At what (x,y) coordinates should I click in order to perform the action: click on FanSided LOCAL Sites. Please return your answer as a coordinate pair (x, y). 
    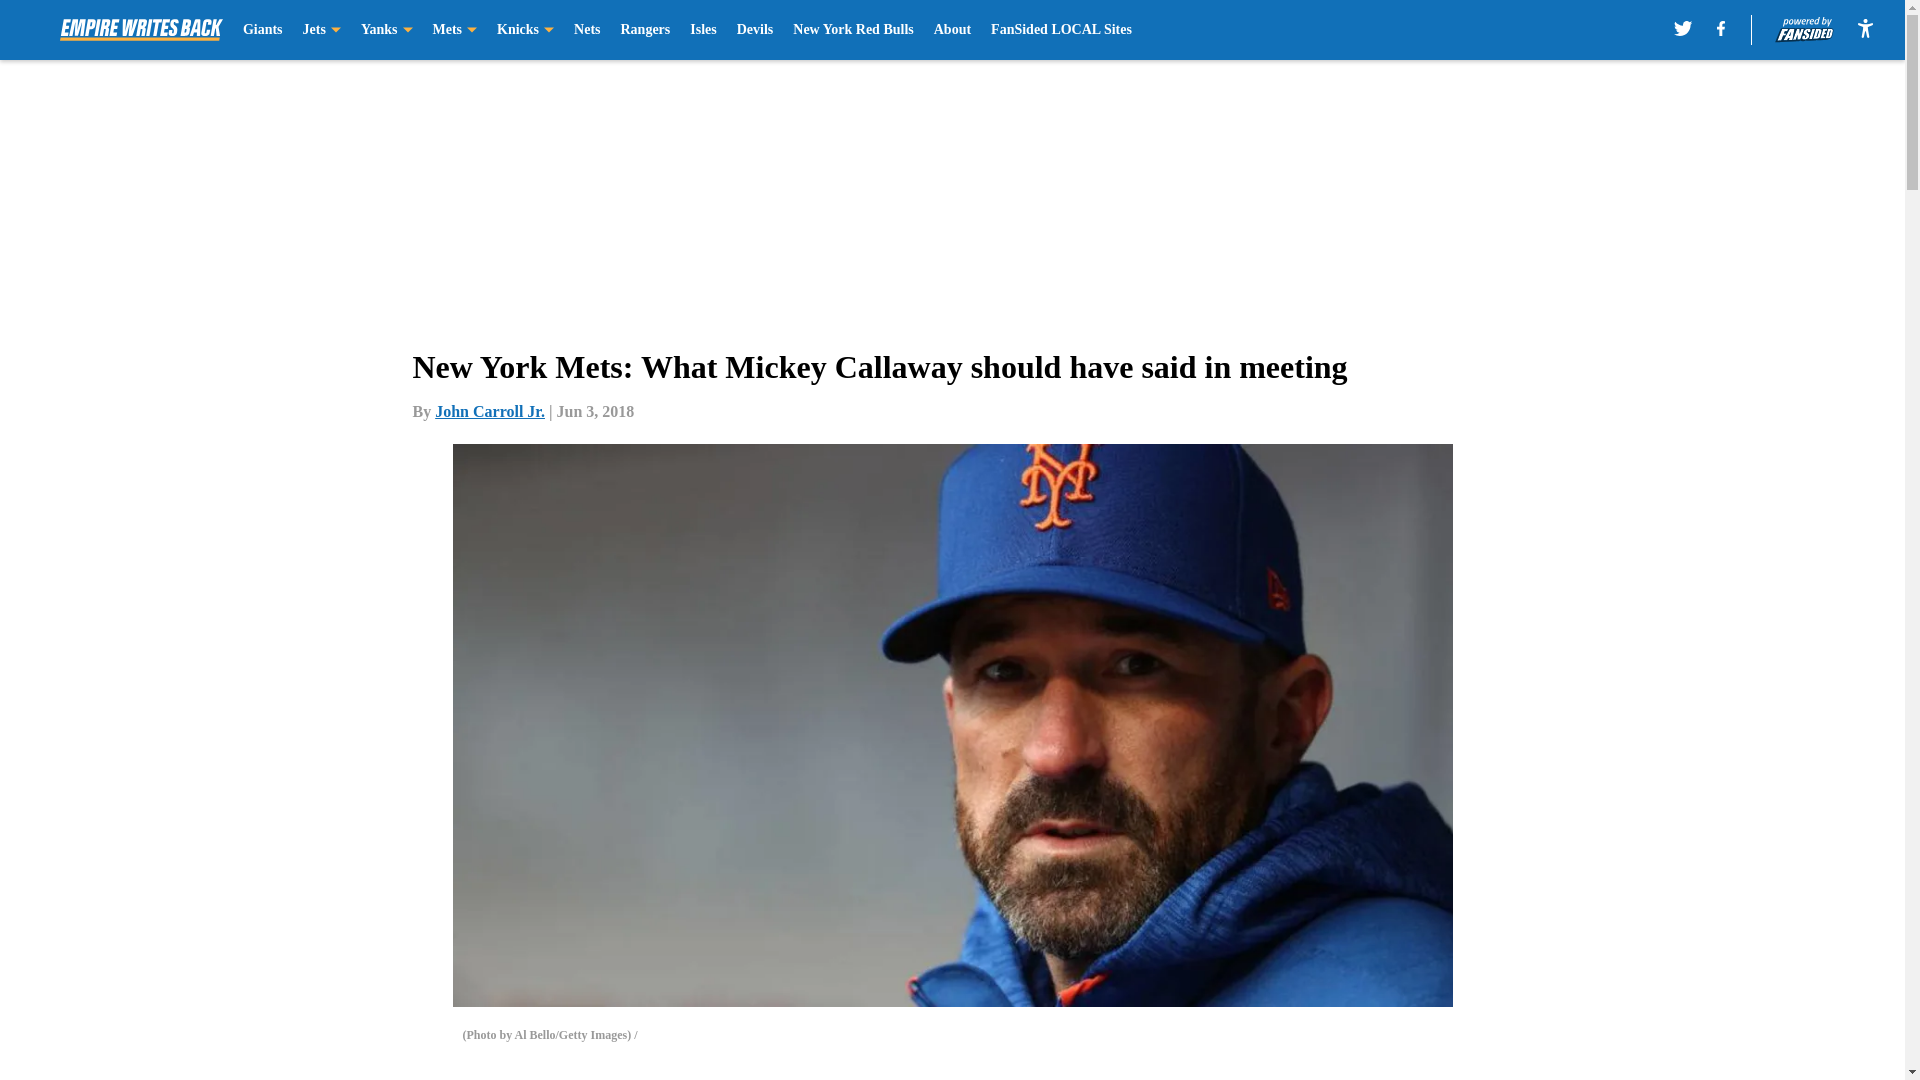
    Looking at the image, I should click on (1061, 30).